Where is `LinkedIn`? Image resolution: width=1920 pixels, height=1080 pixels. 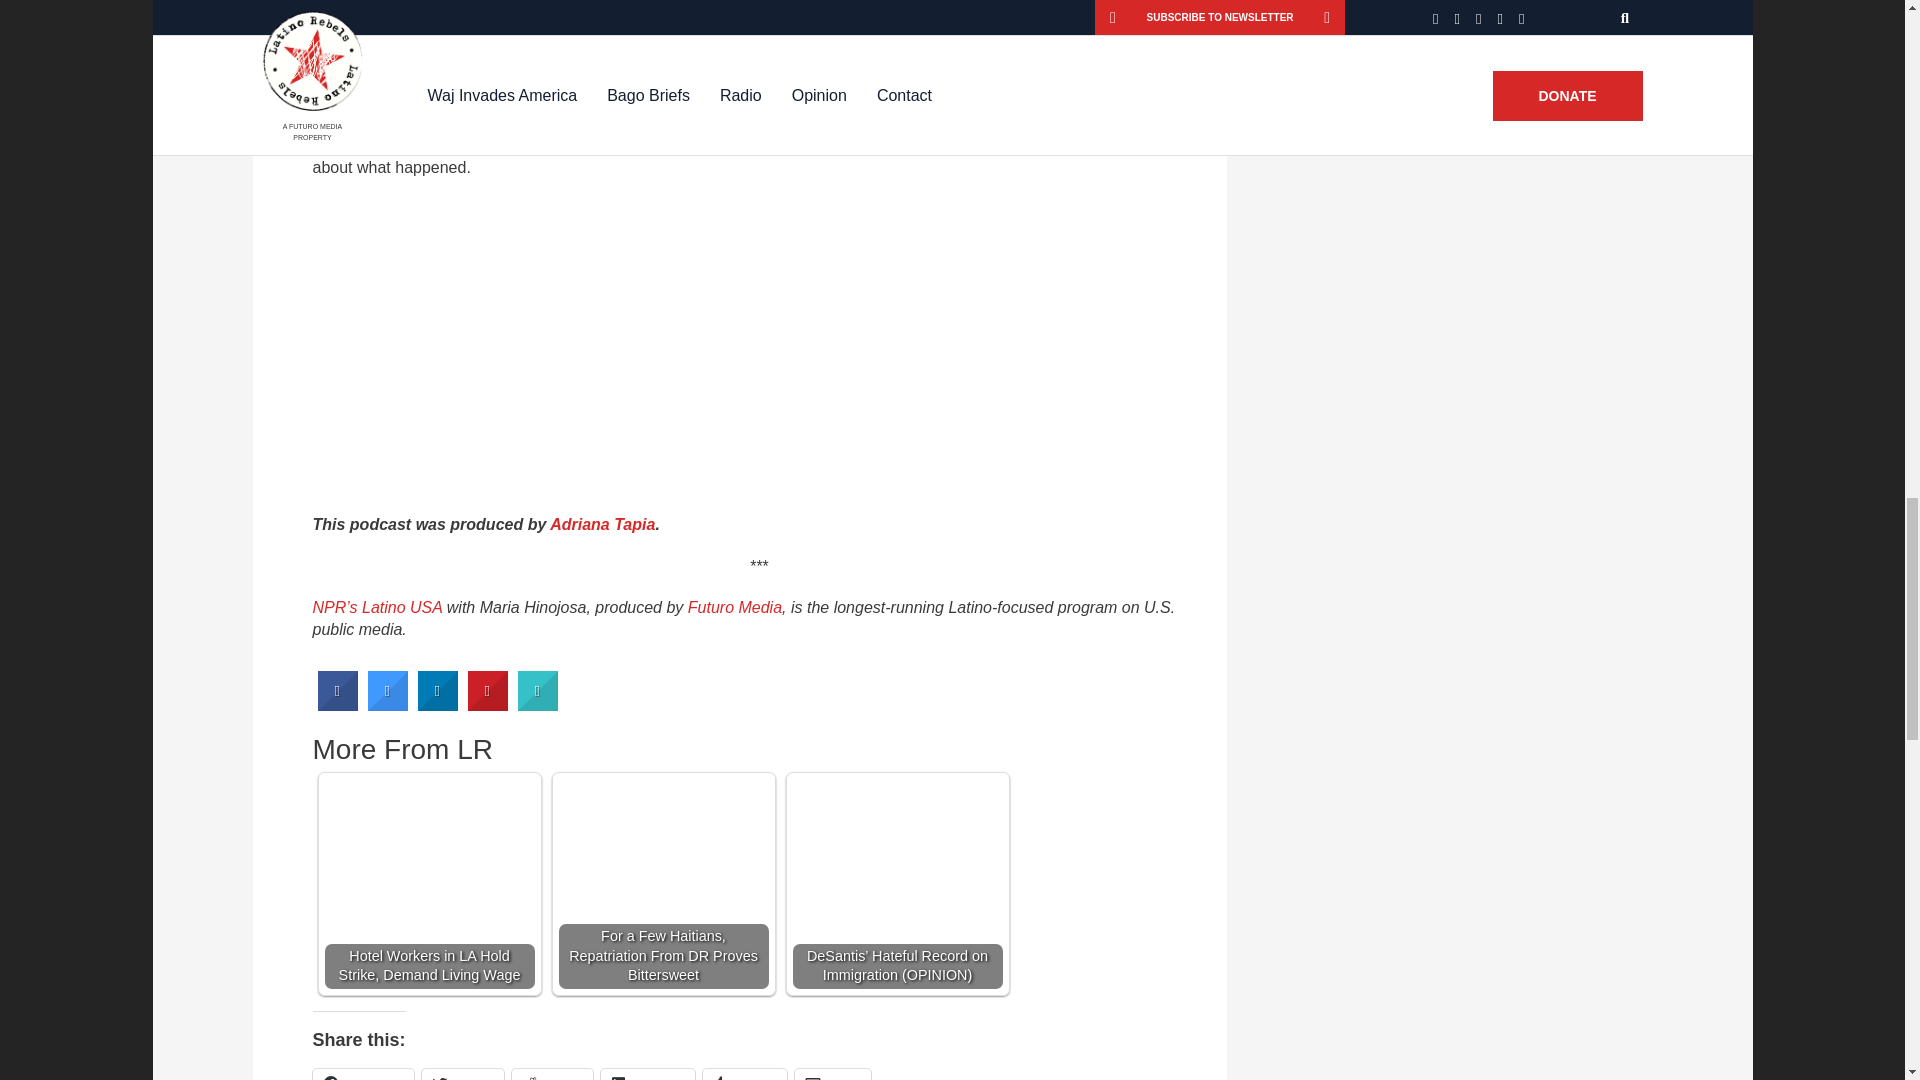
LinkedIn is located at coordinates (646, 1074).